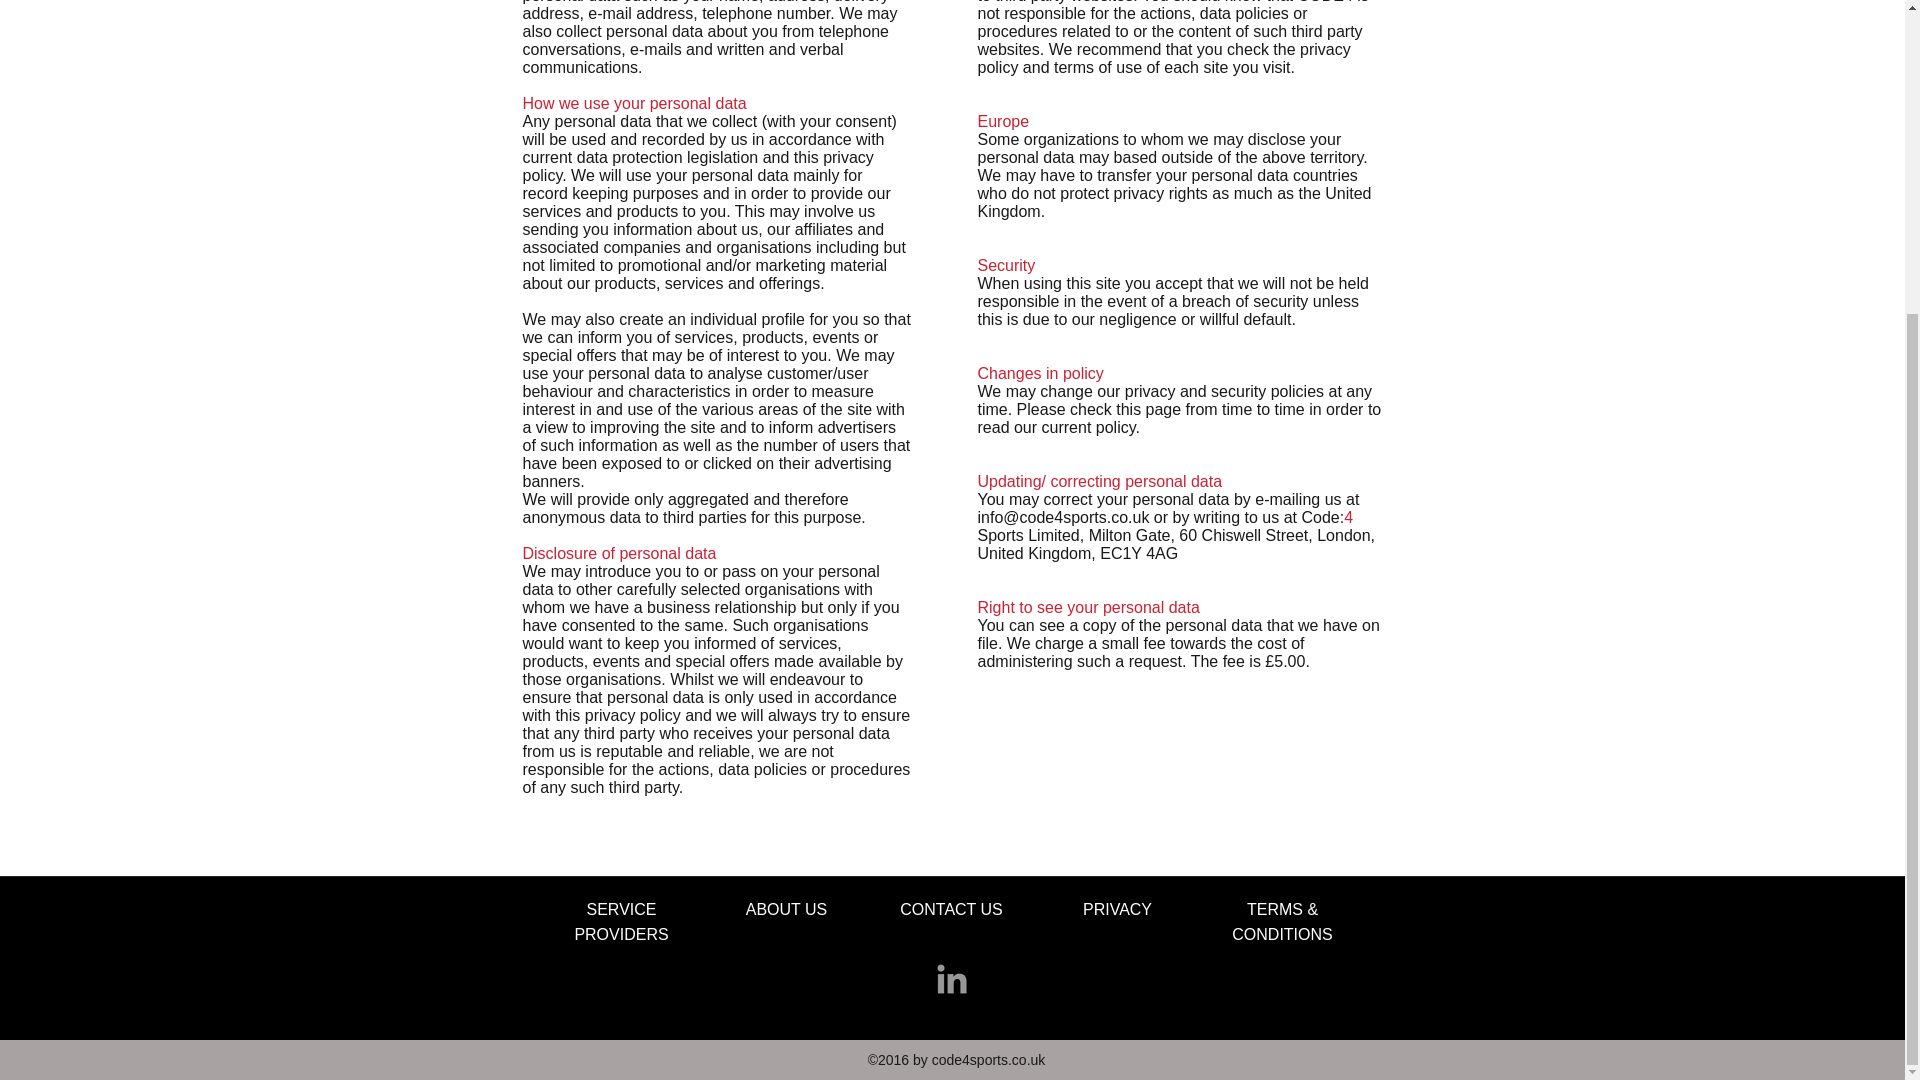 The width and height of the screenshot is (1920, 1080). I want to click on PRIVACY, so click(1117, 909).